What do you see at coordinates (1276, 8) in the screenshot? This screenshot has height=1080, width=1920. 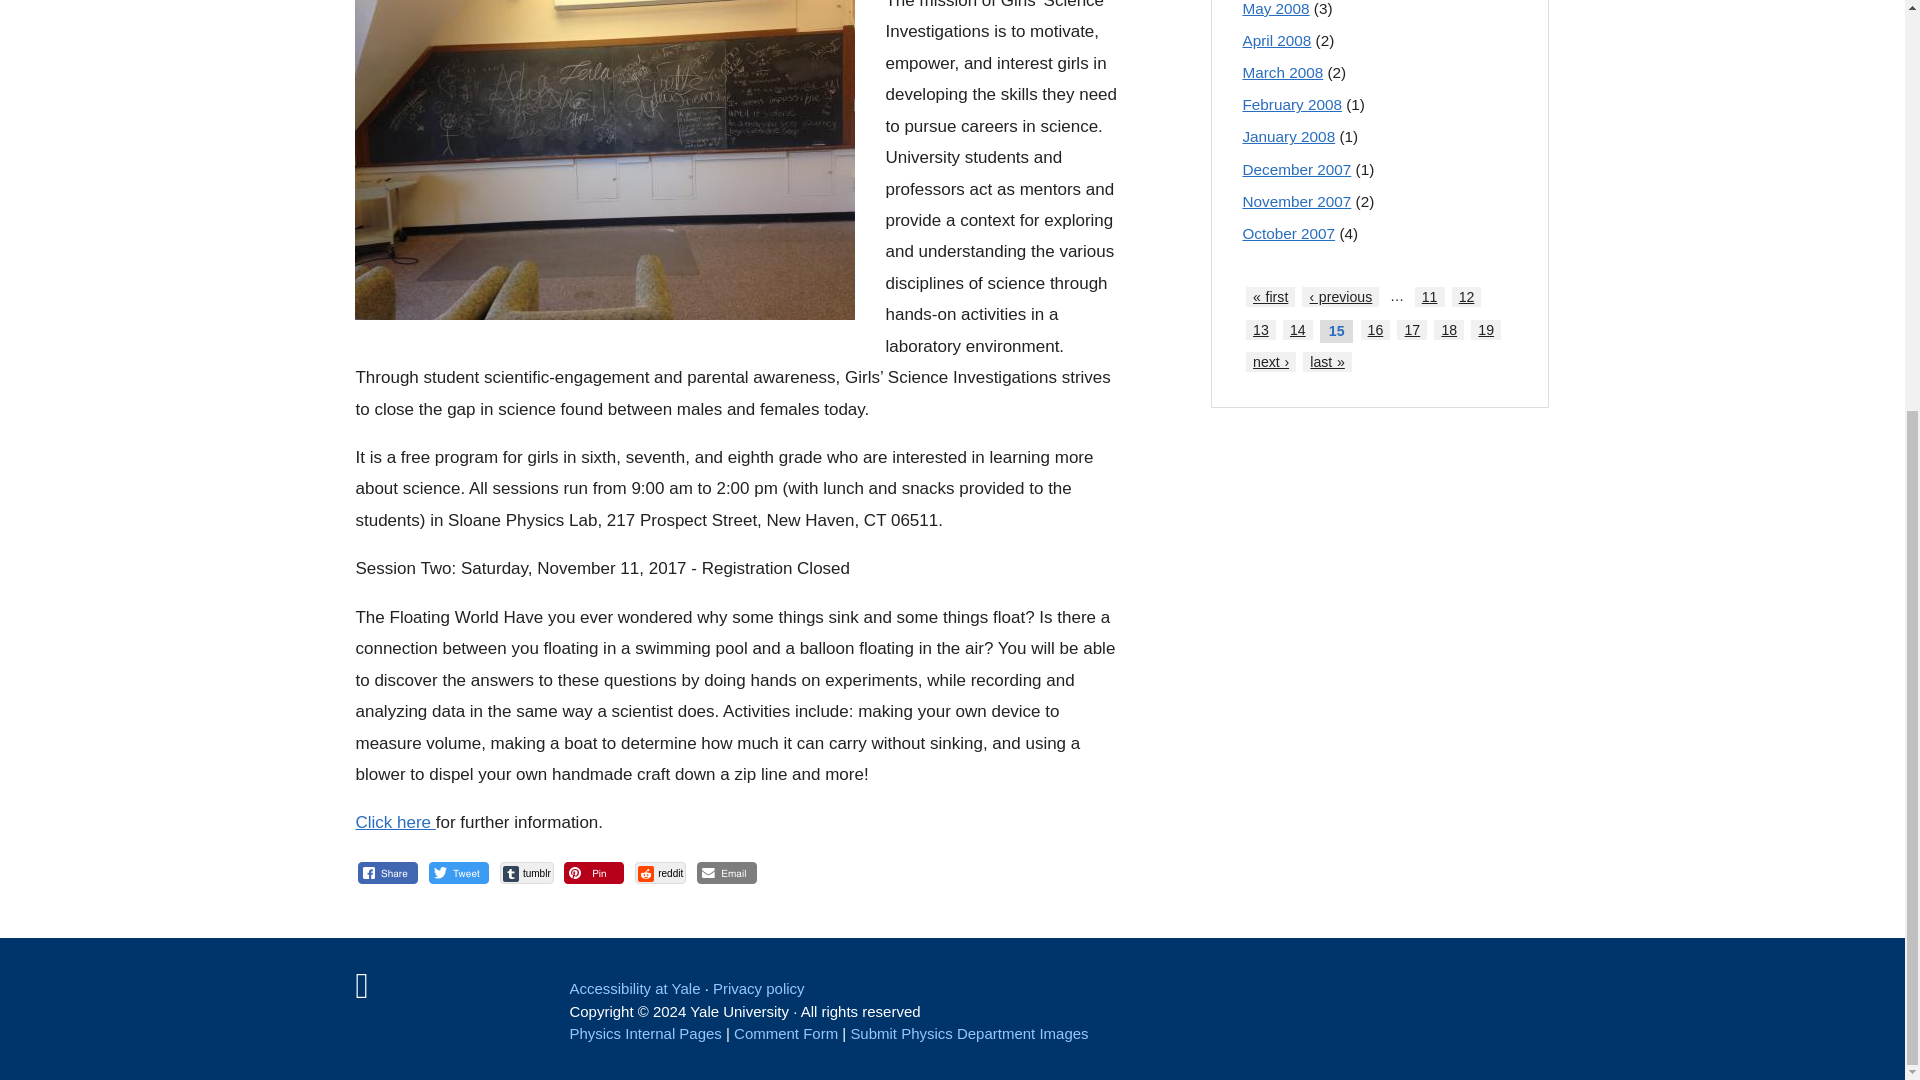 I see `May 2008` at bounding box center [1276, 8].